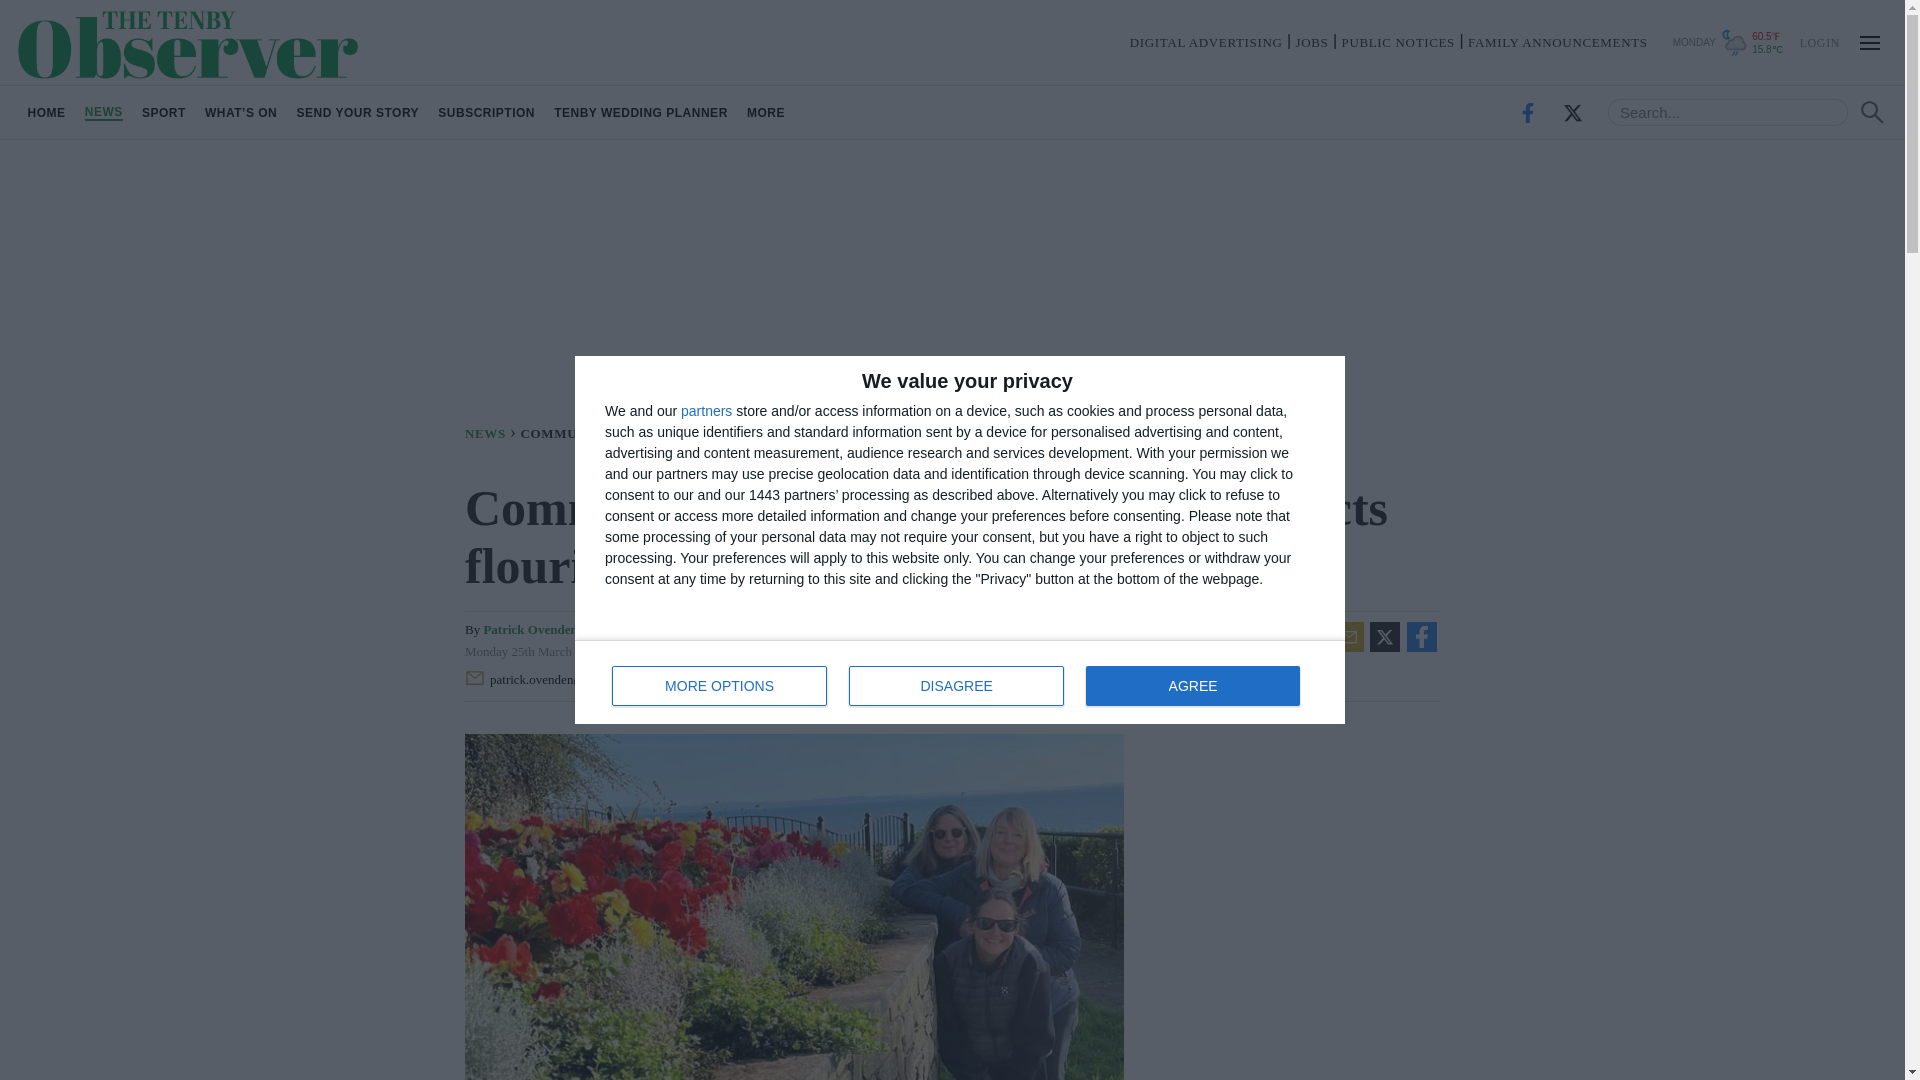  What do you see at coordinates (956, 686) in the screenshot?
I see `DISAGREE` at bounding box center [956, 686].